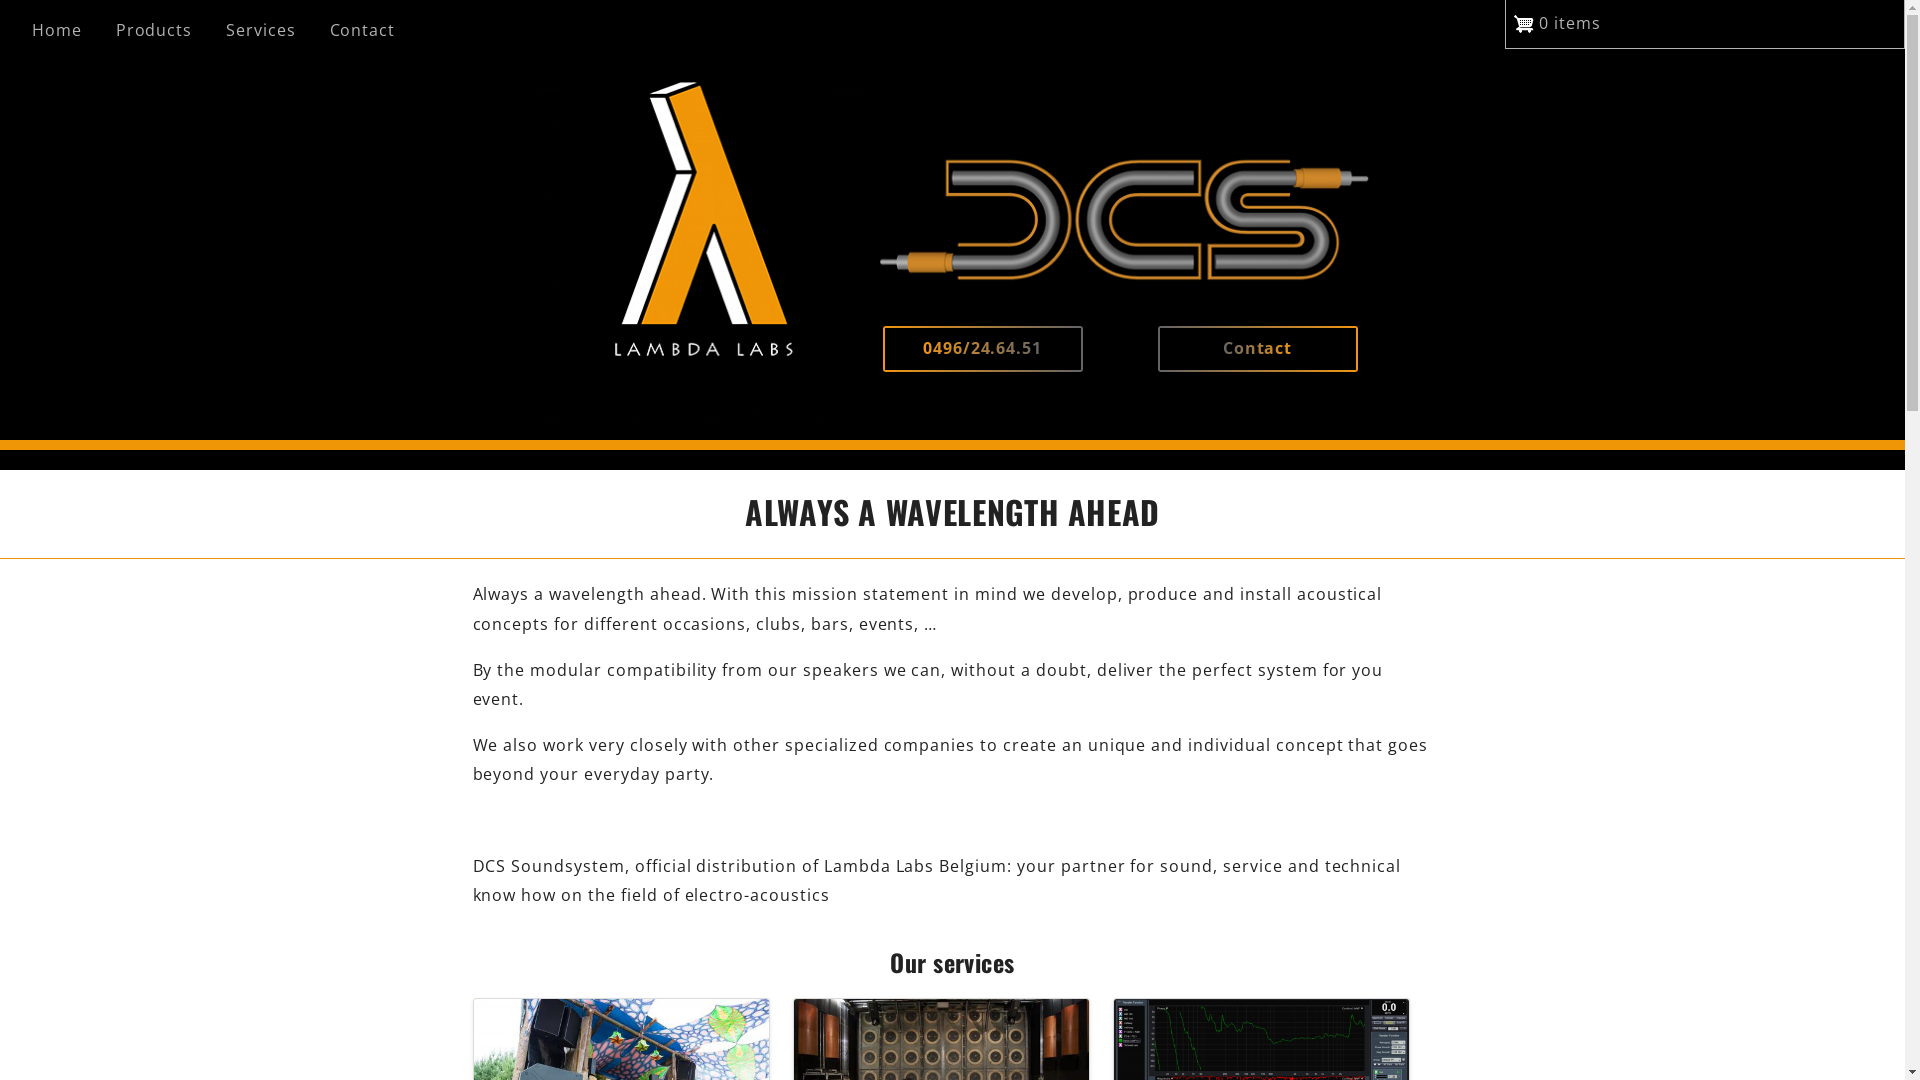  Describe the element at coordinates (371, 30) in the screenshot. I see `Contact` at that location.